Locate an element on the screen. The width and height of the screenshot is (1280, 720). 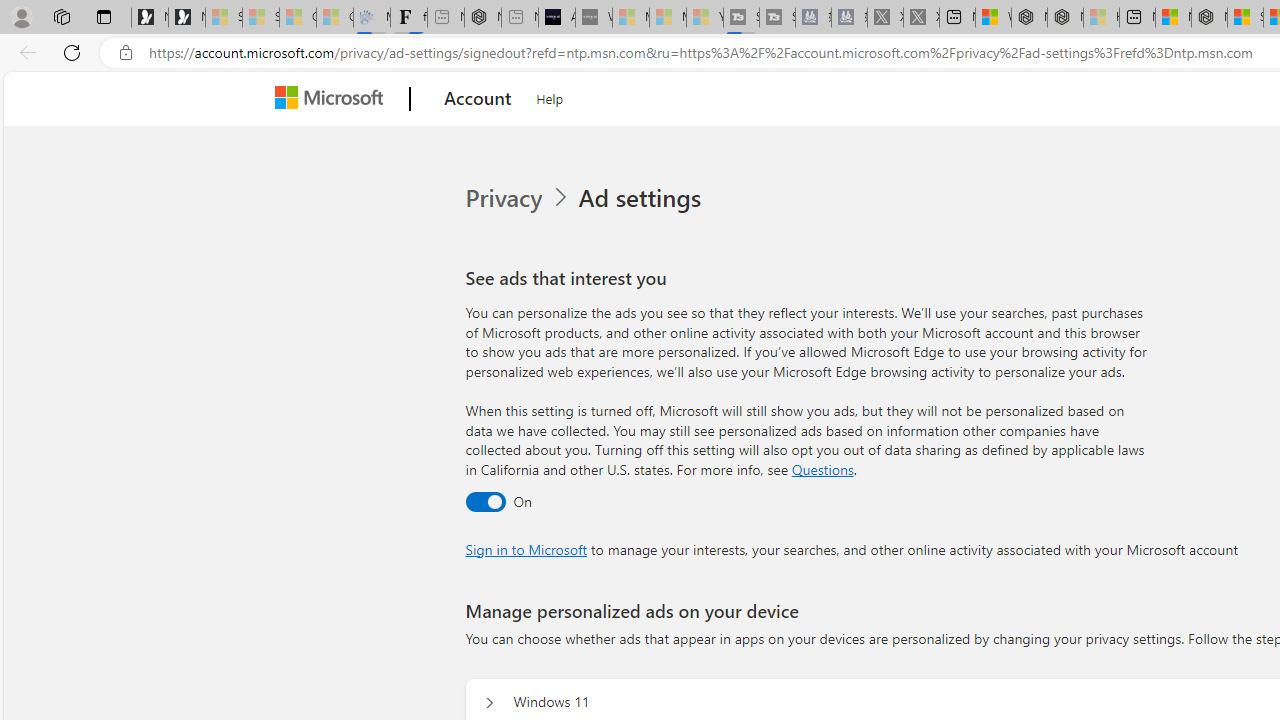
Microsoft is located at coordinates (332, 99).